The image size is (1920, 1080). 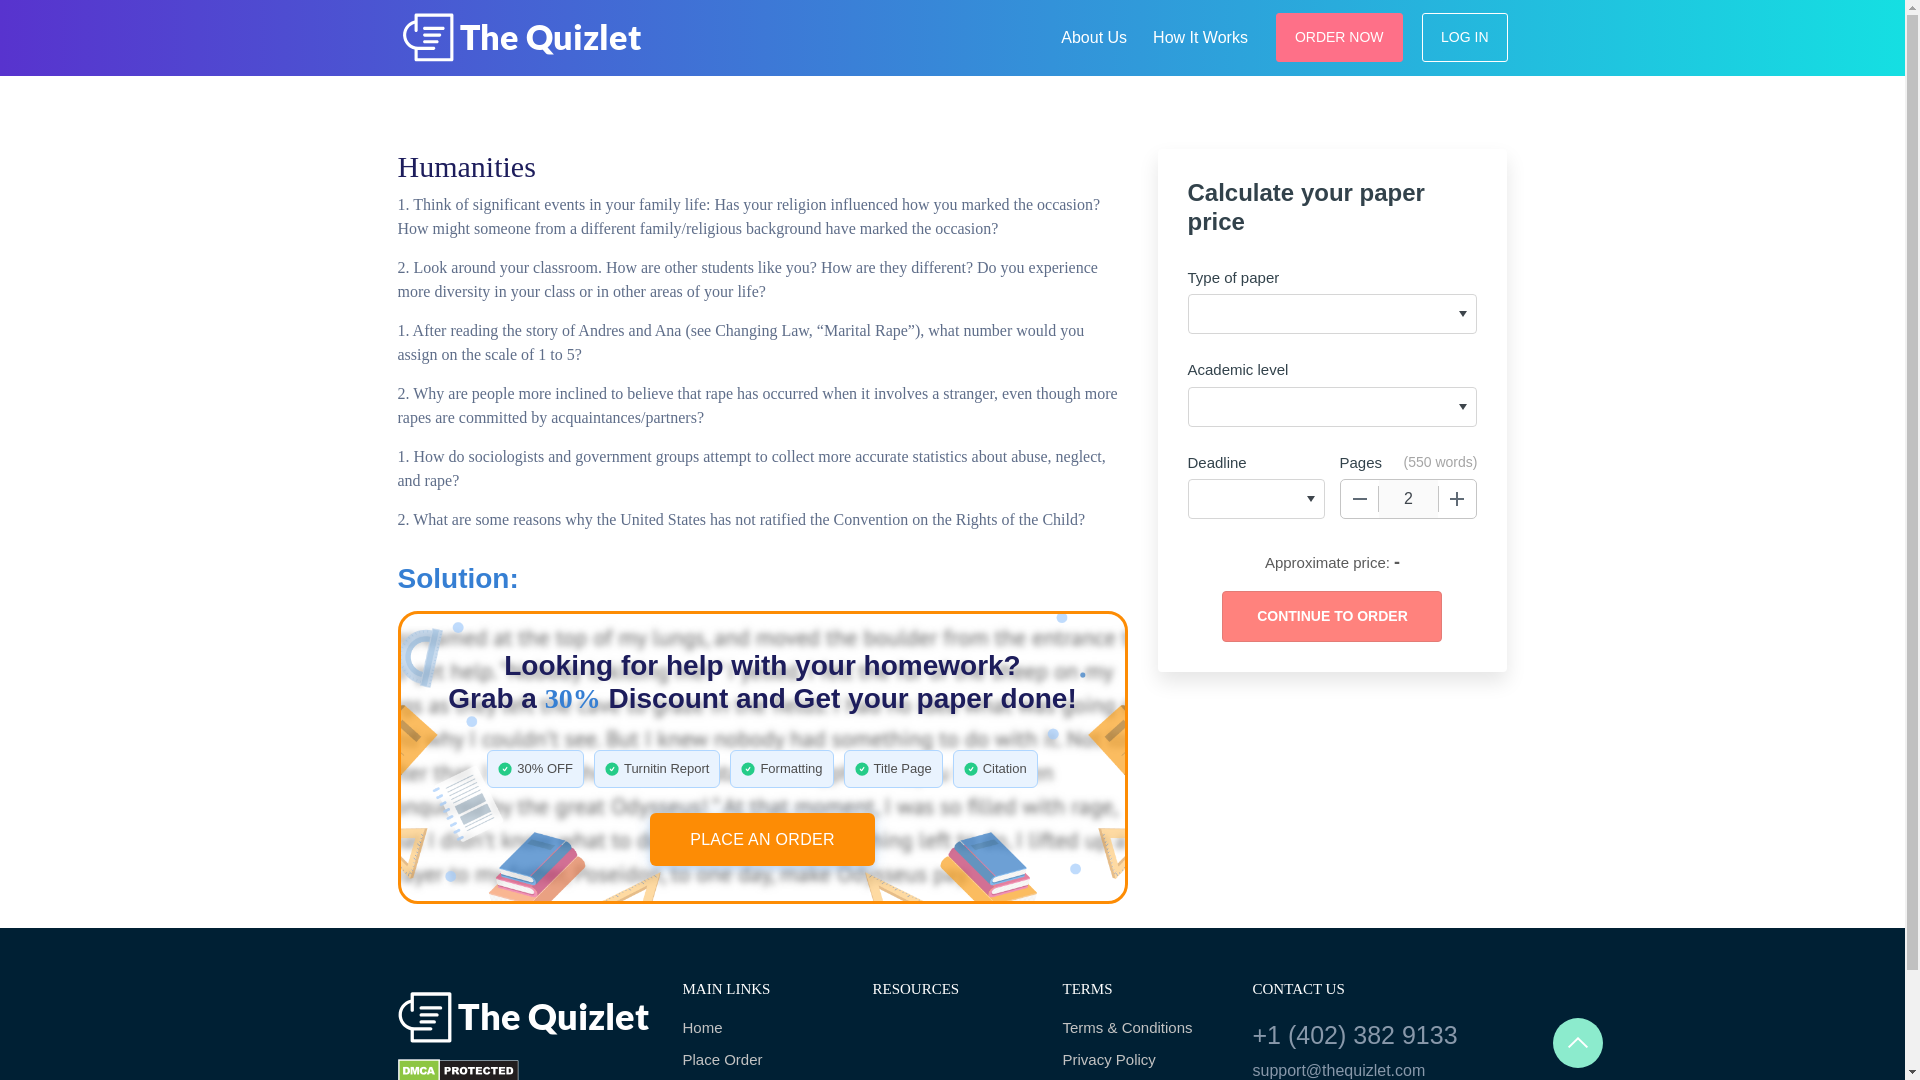 I want to click on Home, so click(x=762, y=1028).